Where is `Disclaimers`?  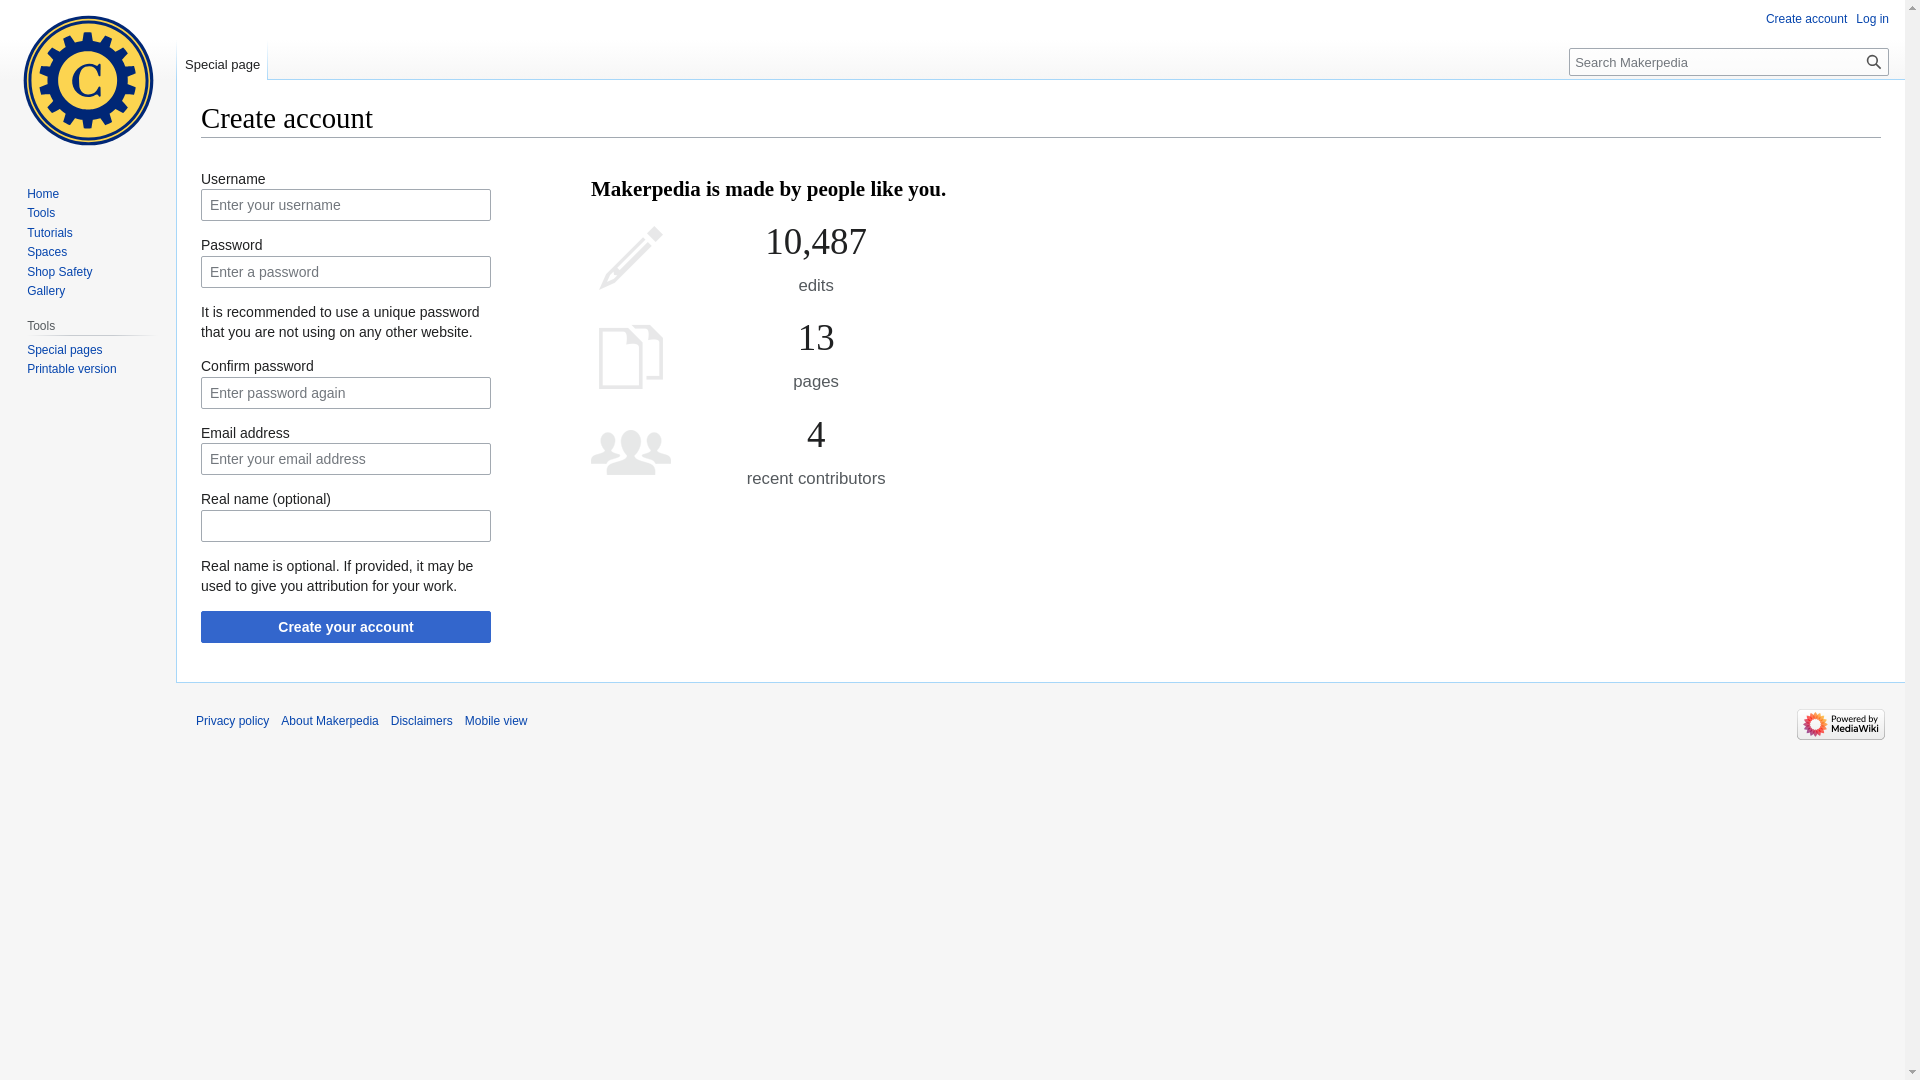 Disclaimers is located at coordinates (422, 721).